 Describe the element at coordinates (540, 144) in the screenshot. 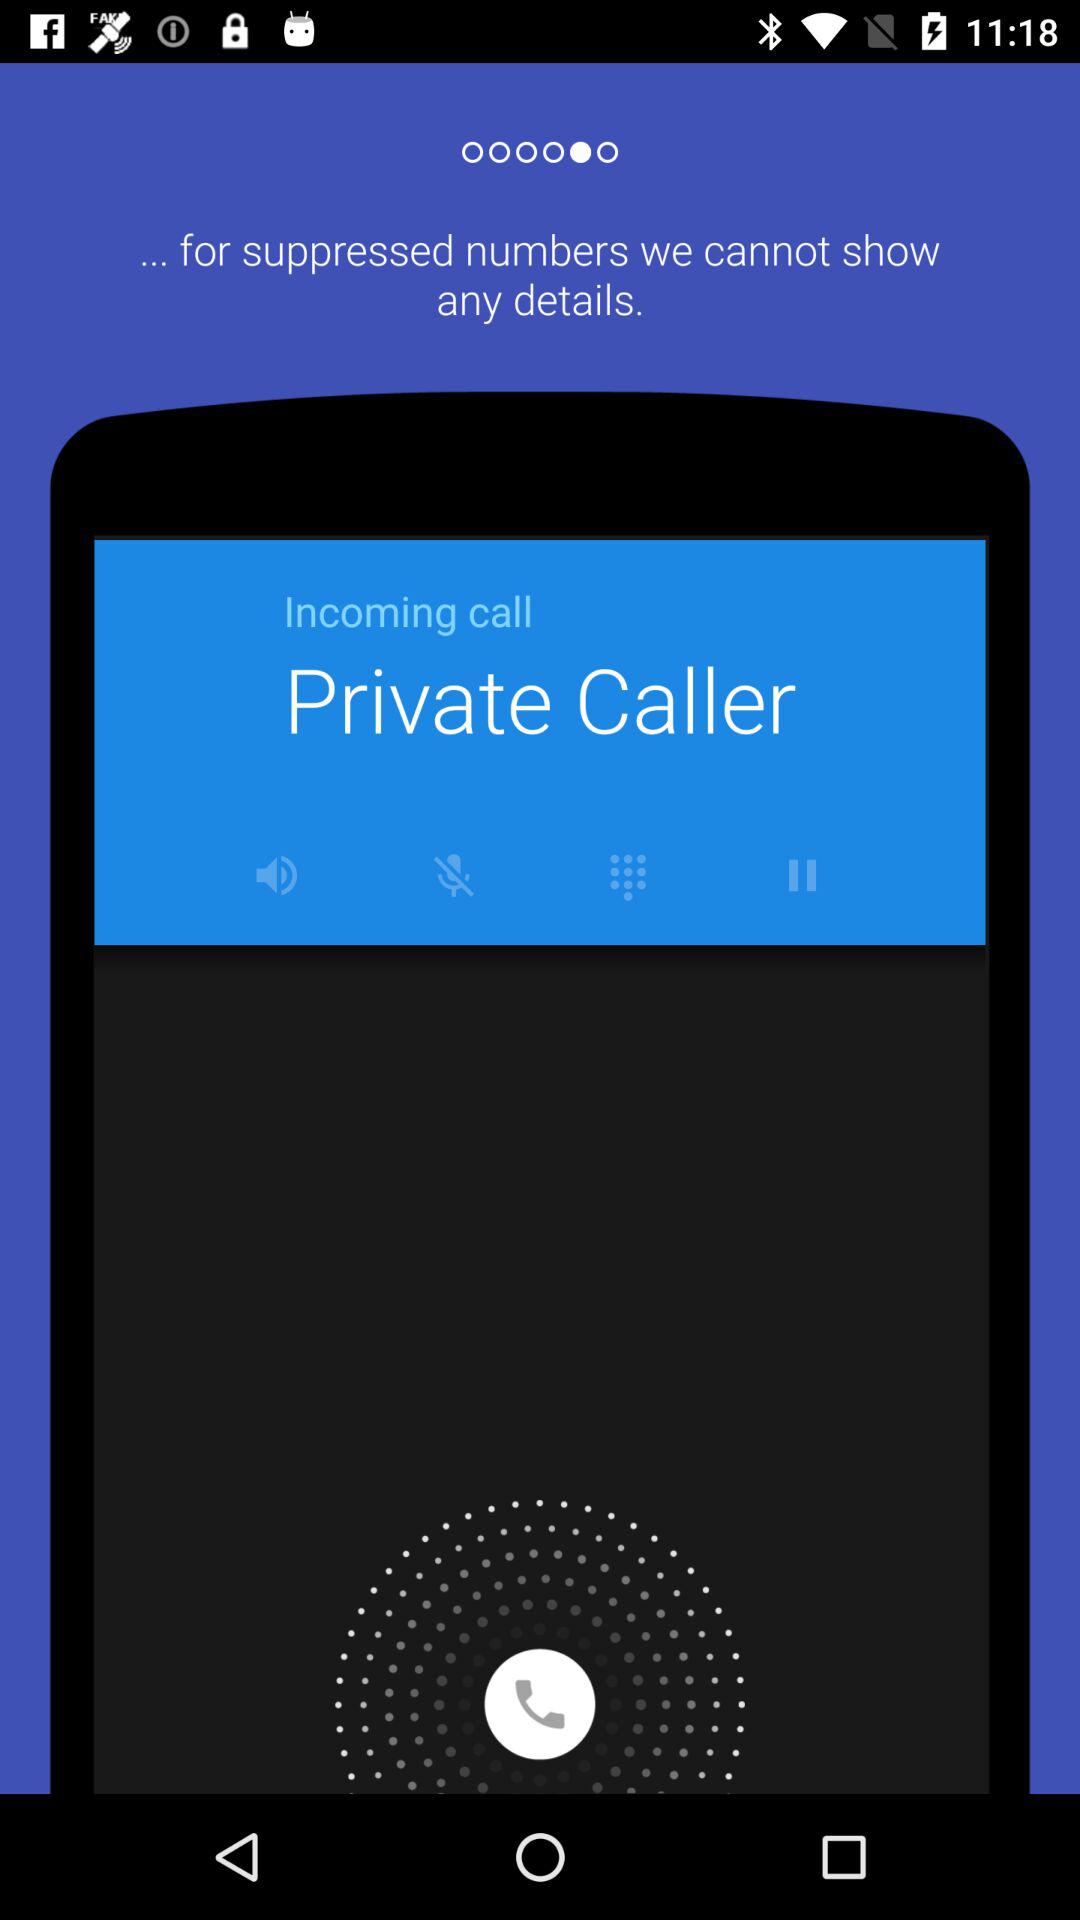

I see `select the six dots on the top of the page` at that location.